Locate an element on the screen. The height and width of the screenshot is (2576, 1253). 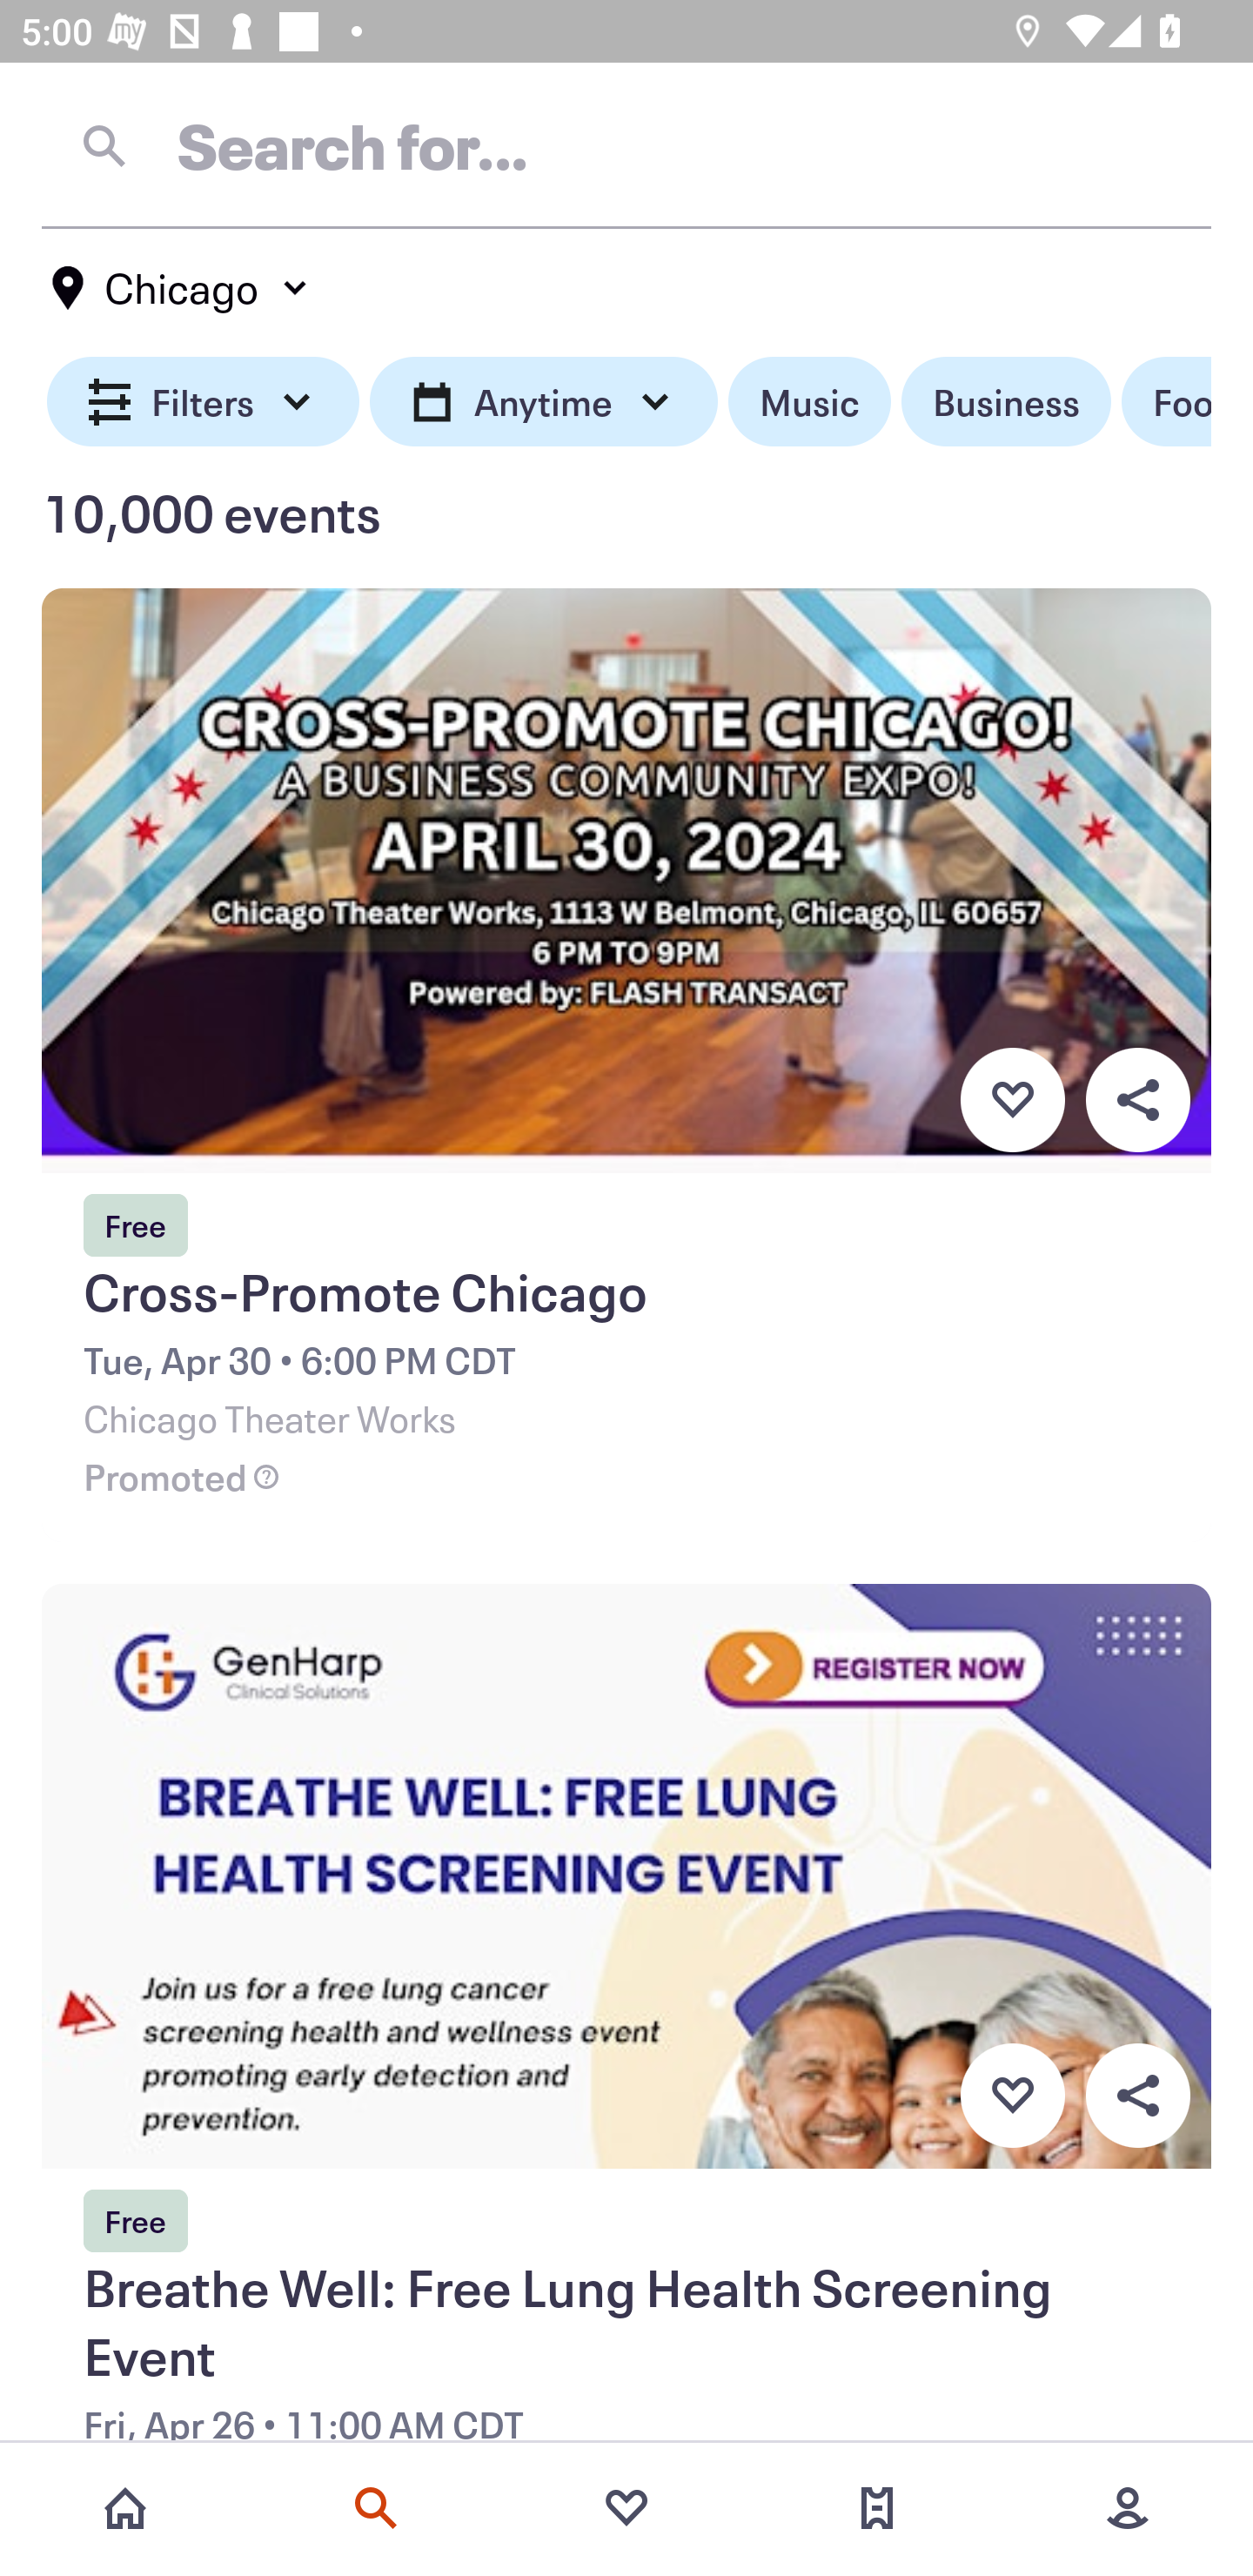
Overflow menu button is located at coordinates (1137, 1099).